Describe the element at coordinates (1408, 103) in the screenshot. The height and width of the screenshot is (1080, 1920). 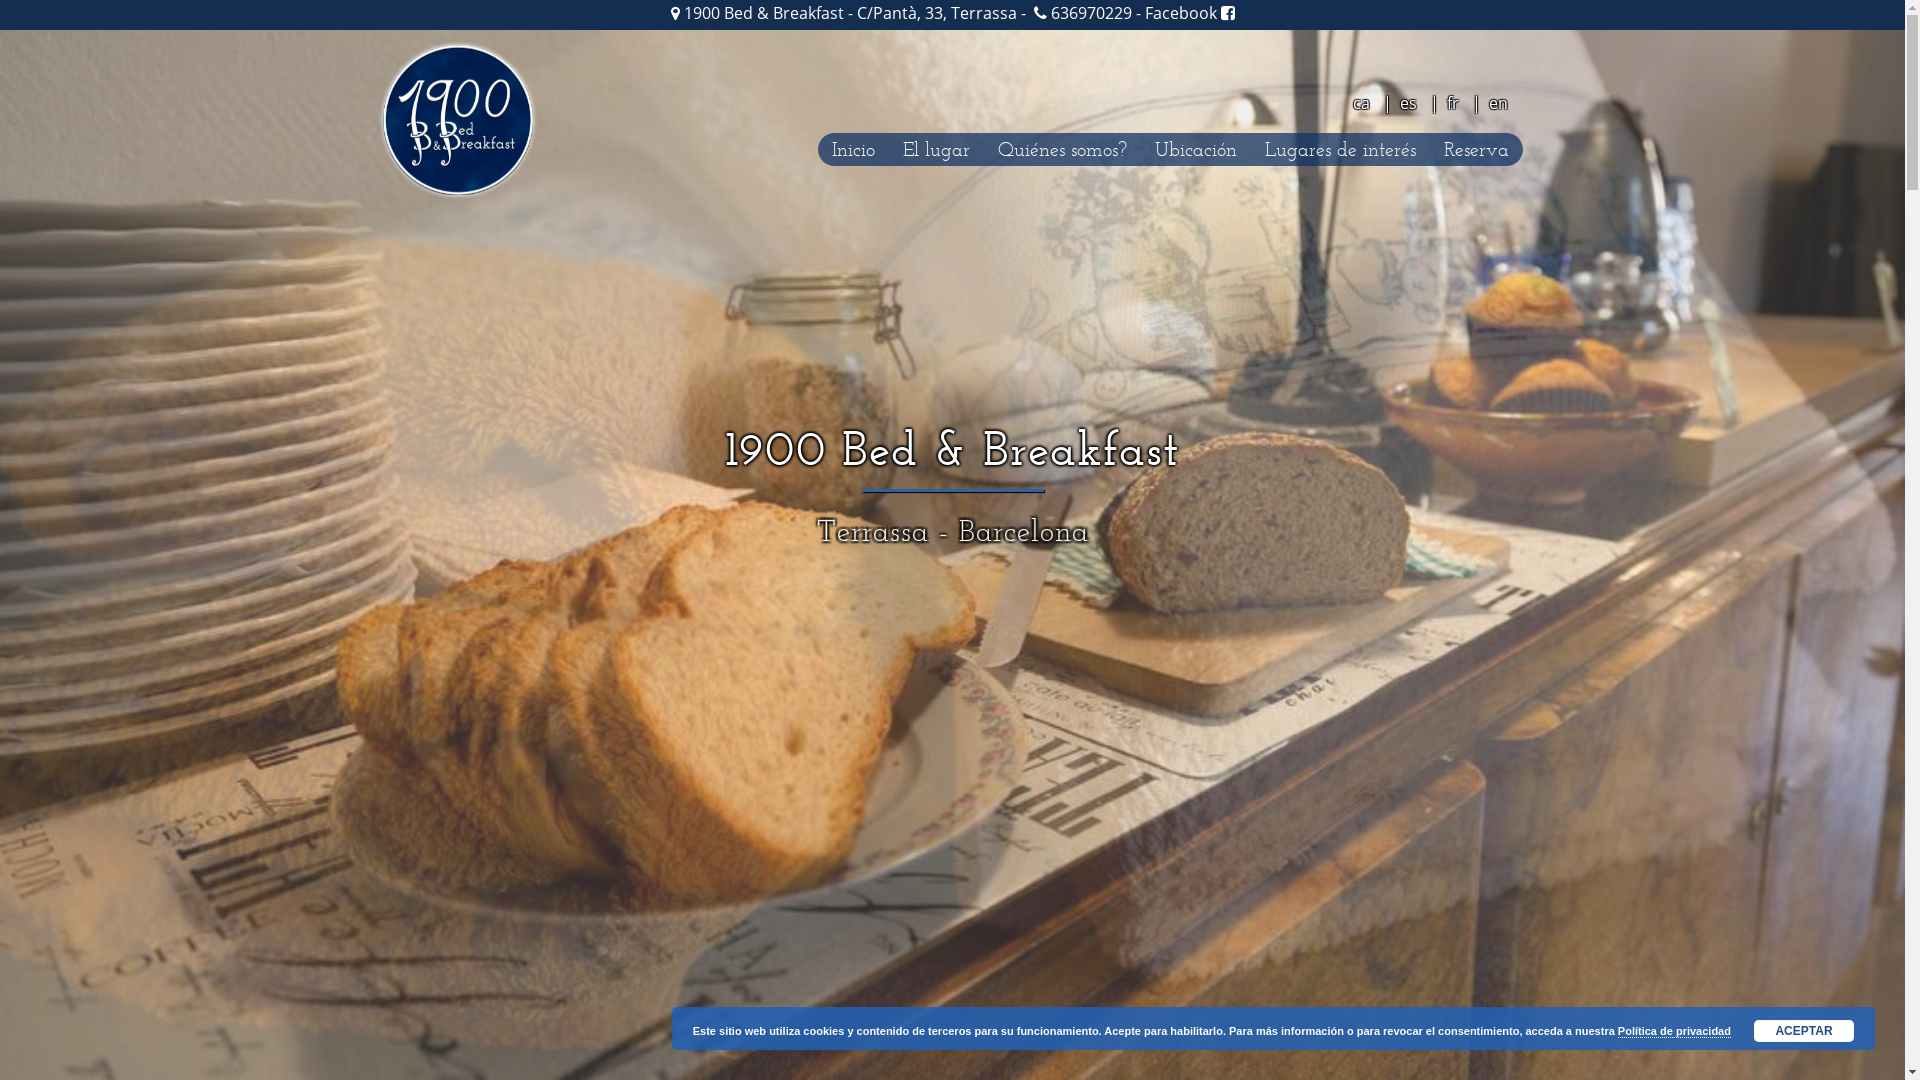
I see `es` at that location.